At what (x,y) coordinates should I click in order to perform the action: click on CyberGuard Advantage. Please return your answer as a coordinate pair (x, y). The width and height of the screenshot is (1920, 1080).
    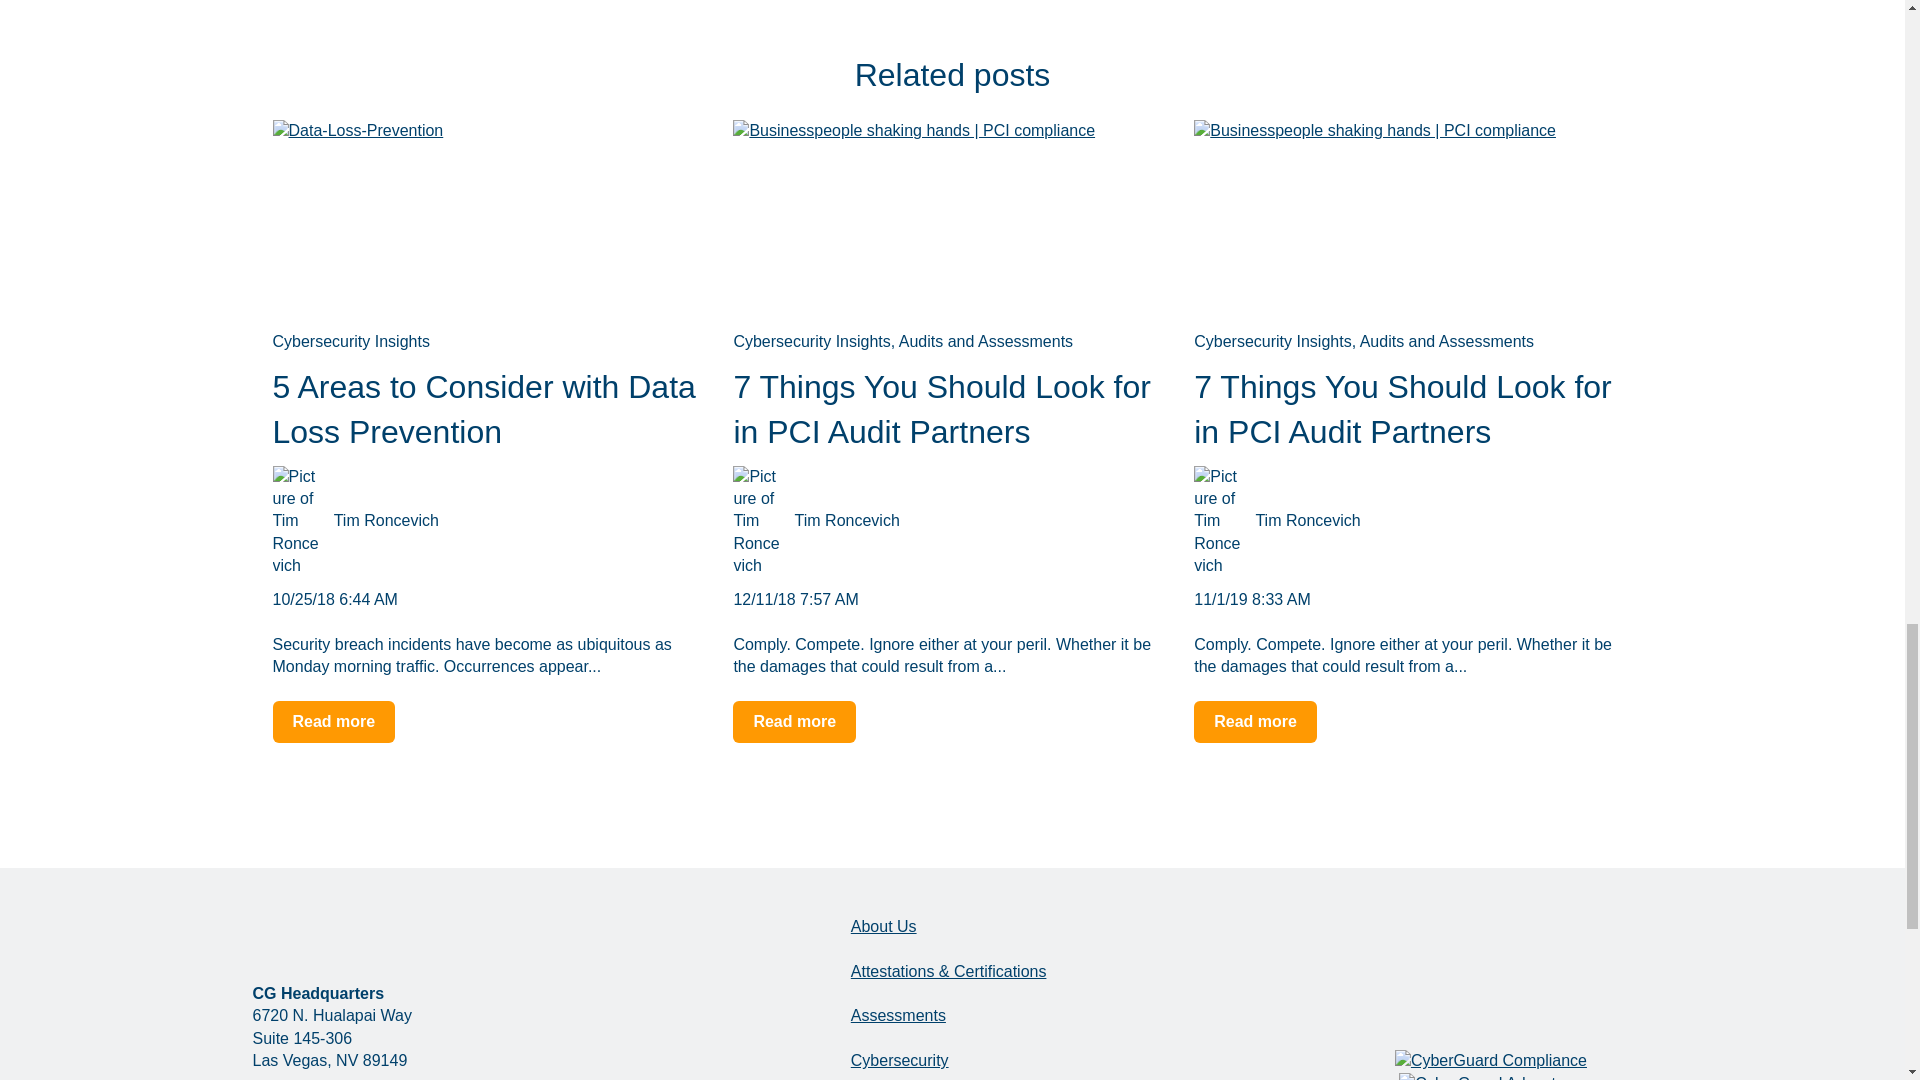
    Looking at the image, I should click on (1490, 1076).